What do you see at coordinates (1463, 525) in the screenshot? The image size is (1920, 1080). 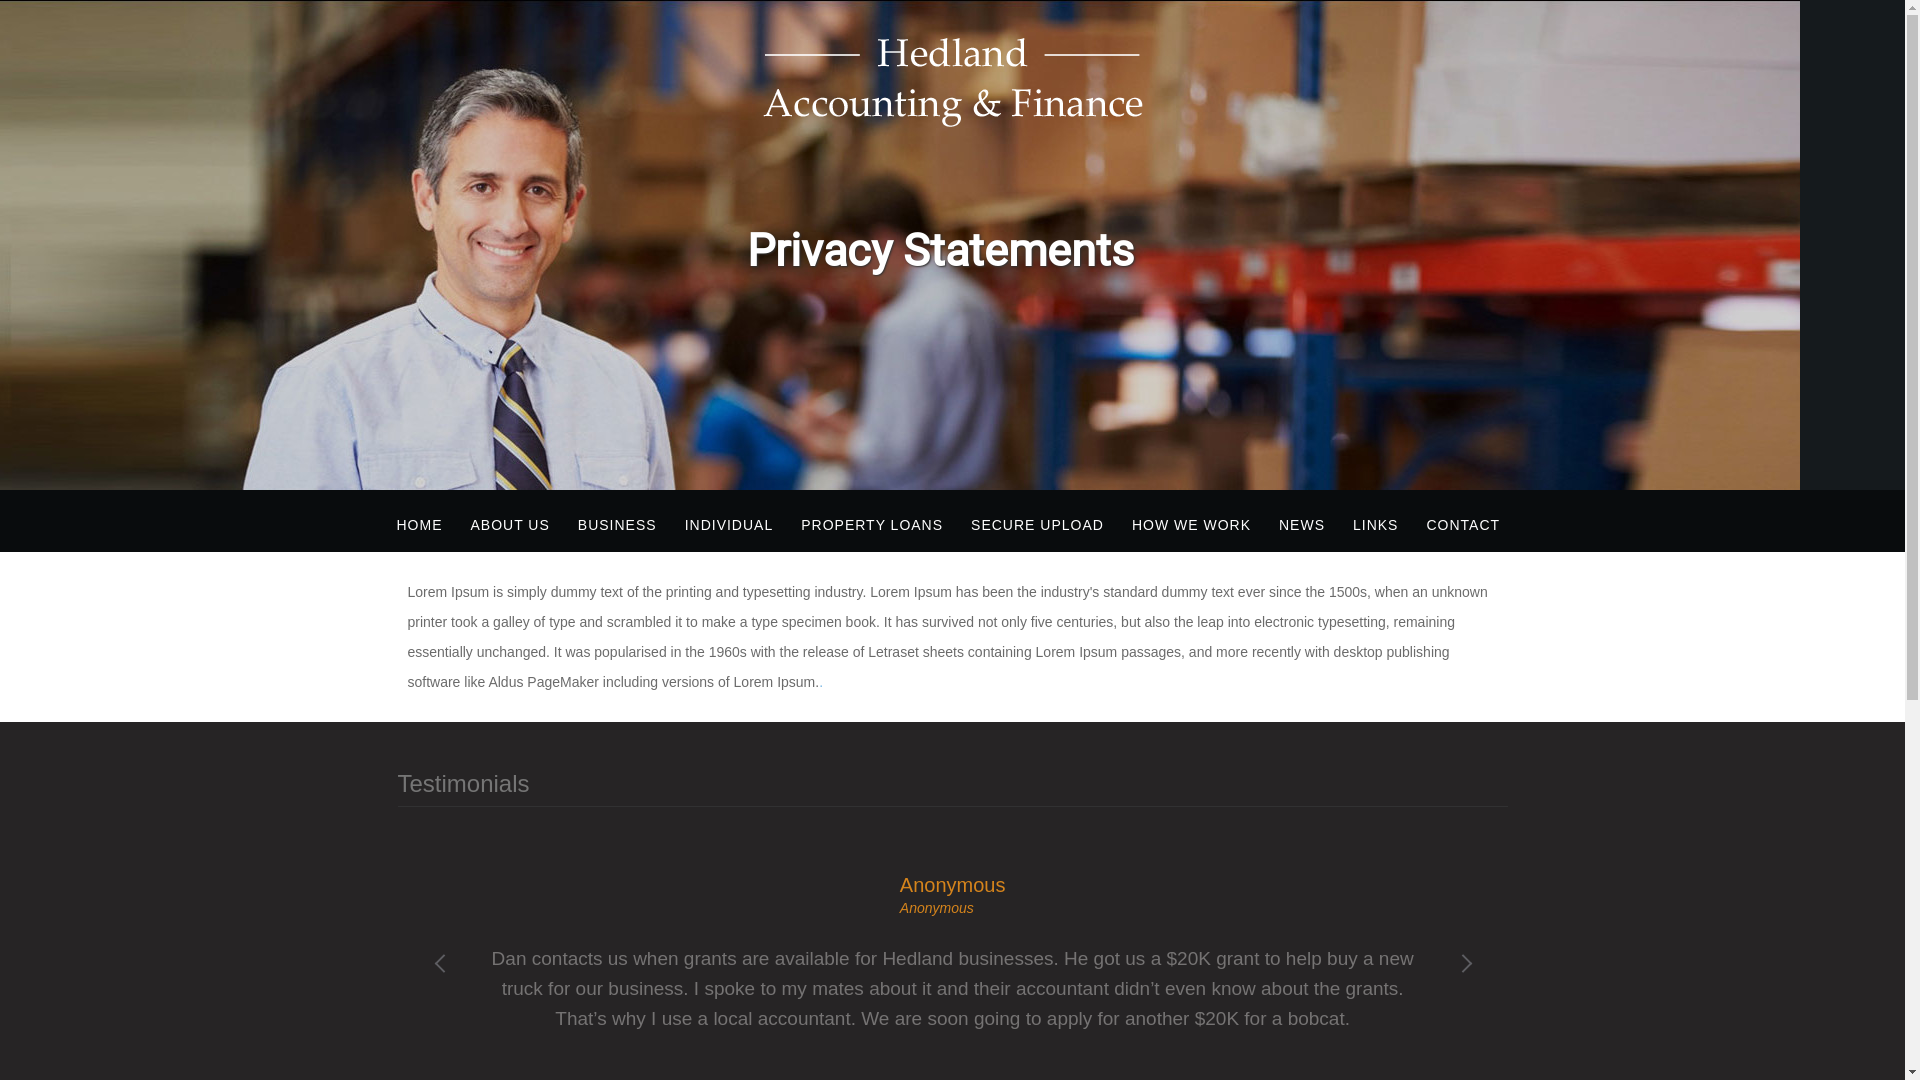 I see `CONTACT` at bounding box center [1463, 525].